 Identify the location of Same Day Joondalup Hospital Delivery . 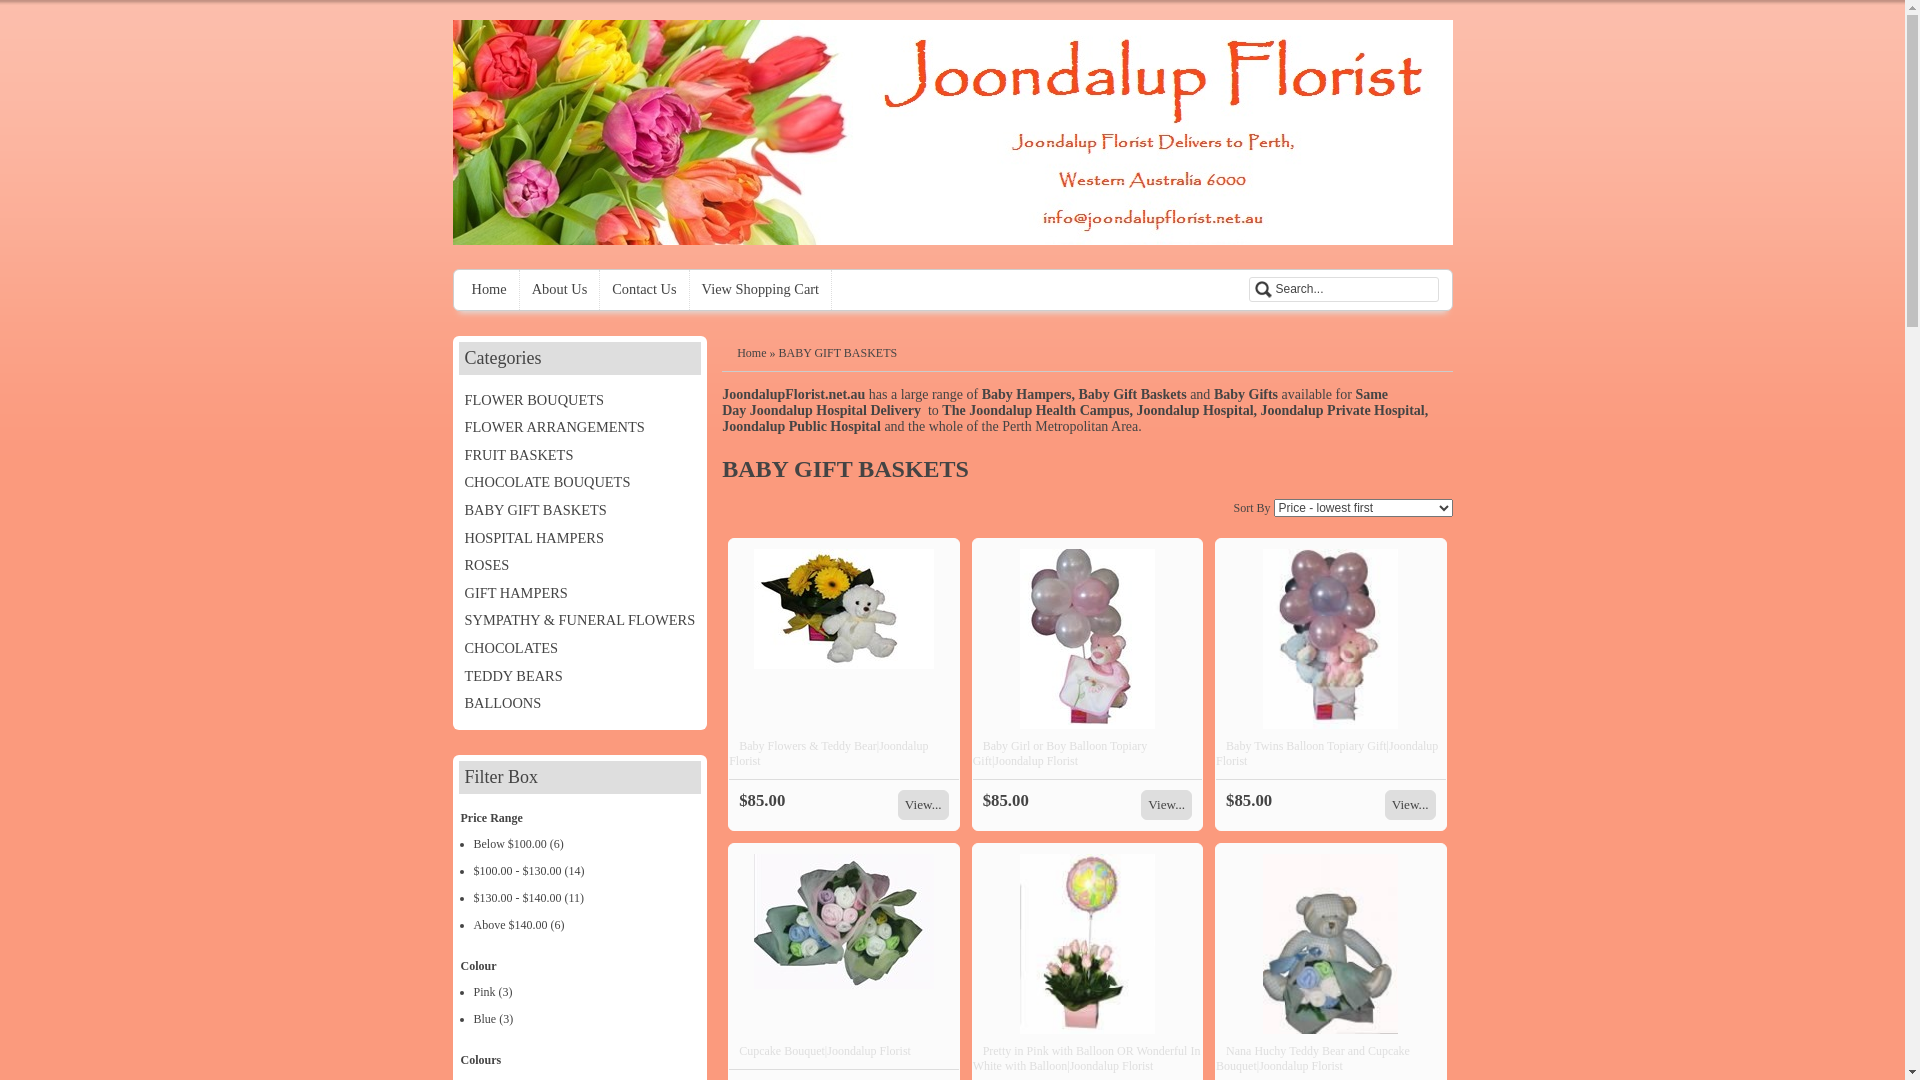
(1055, 402).